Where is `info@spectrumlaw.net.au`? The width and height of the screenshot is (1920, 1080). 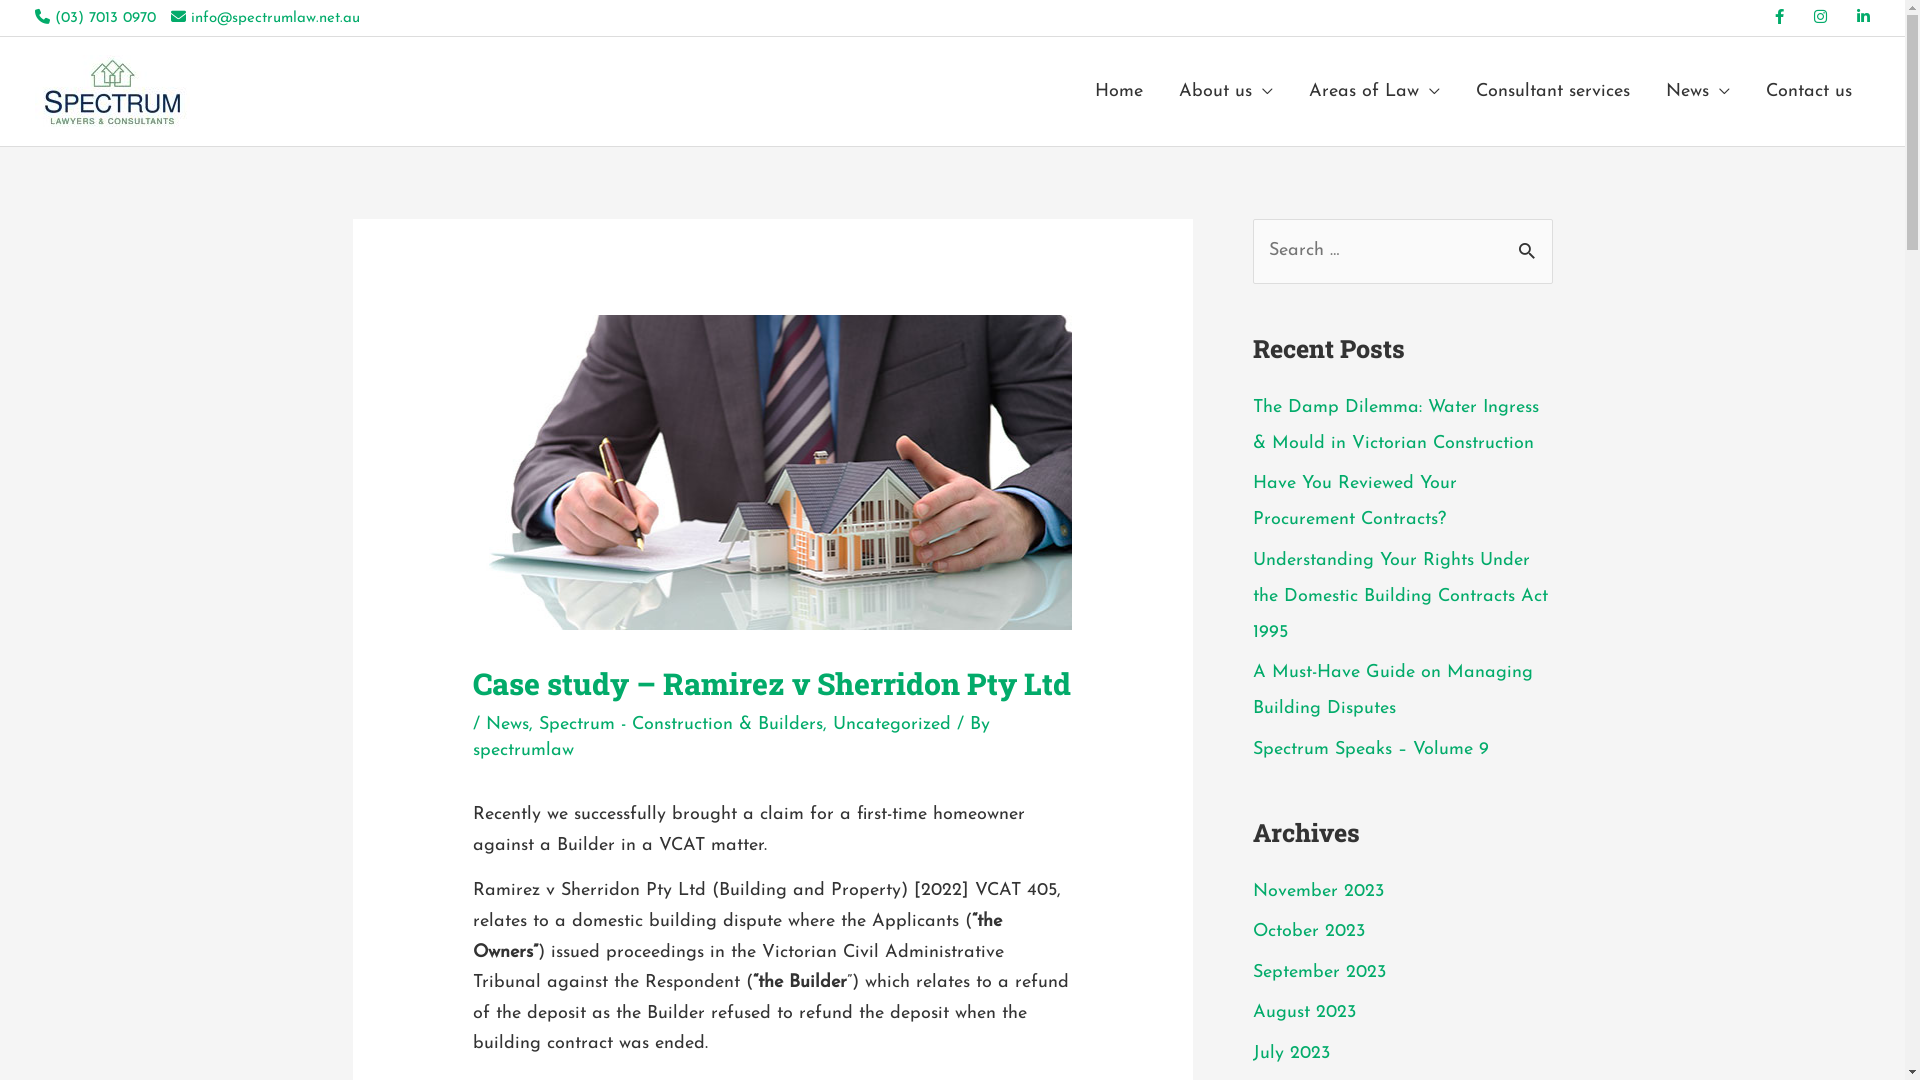 info@spectrumlaw.net.au is located at coordinates (266, 18).